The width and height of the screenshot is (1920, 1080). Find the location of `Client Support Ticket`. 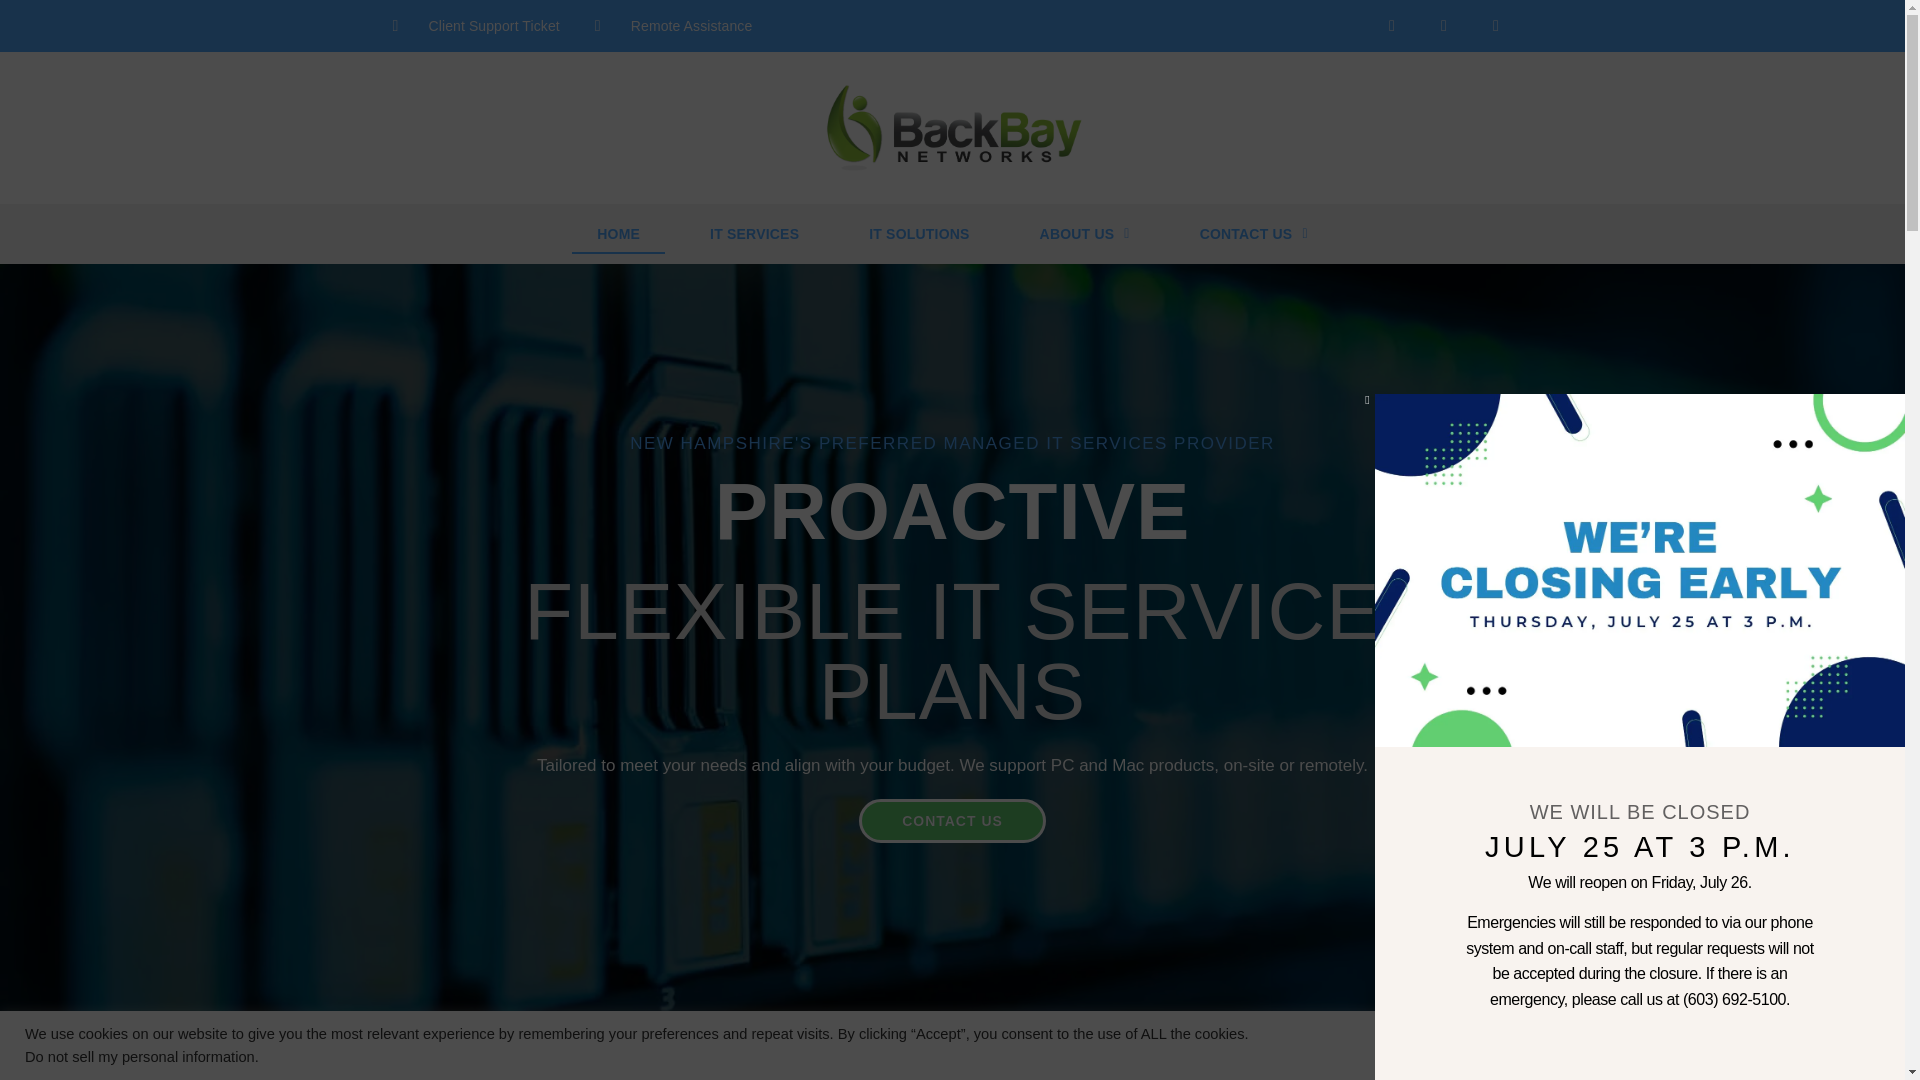

Client Support Ticket is located at coordinates (474, 26).